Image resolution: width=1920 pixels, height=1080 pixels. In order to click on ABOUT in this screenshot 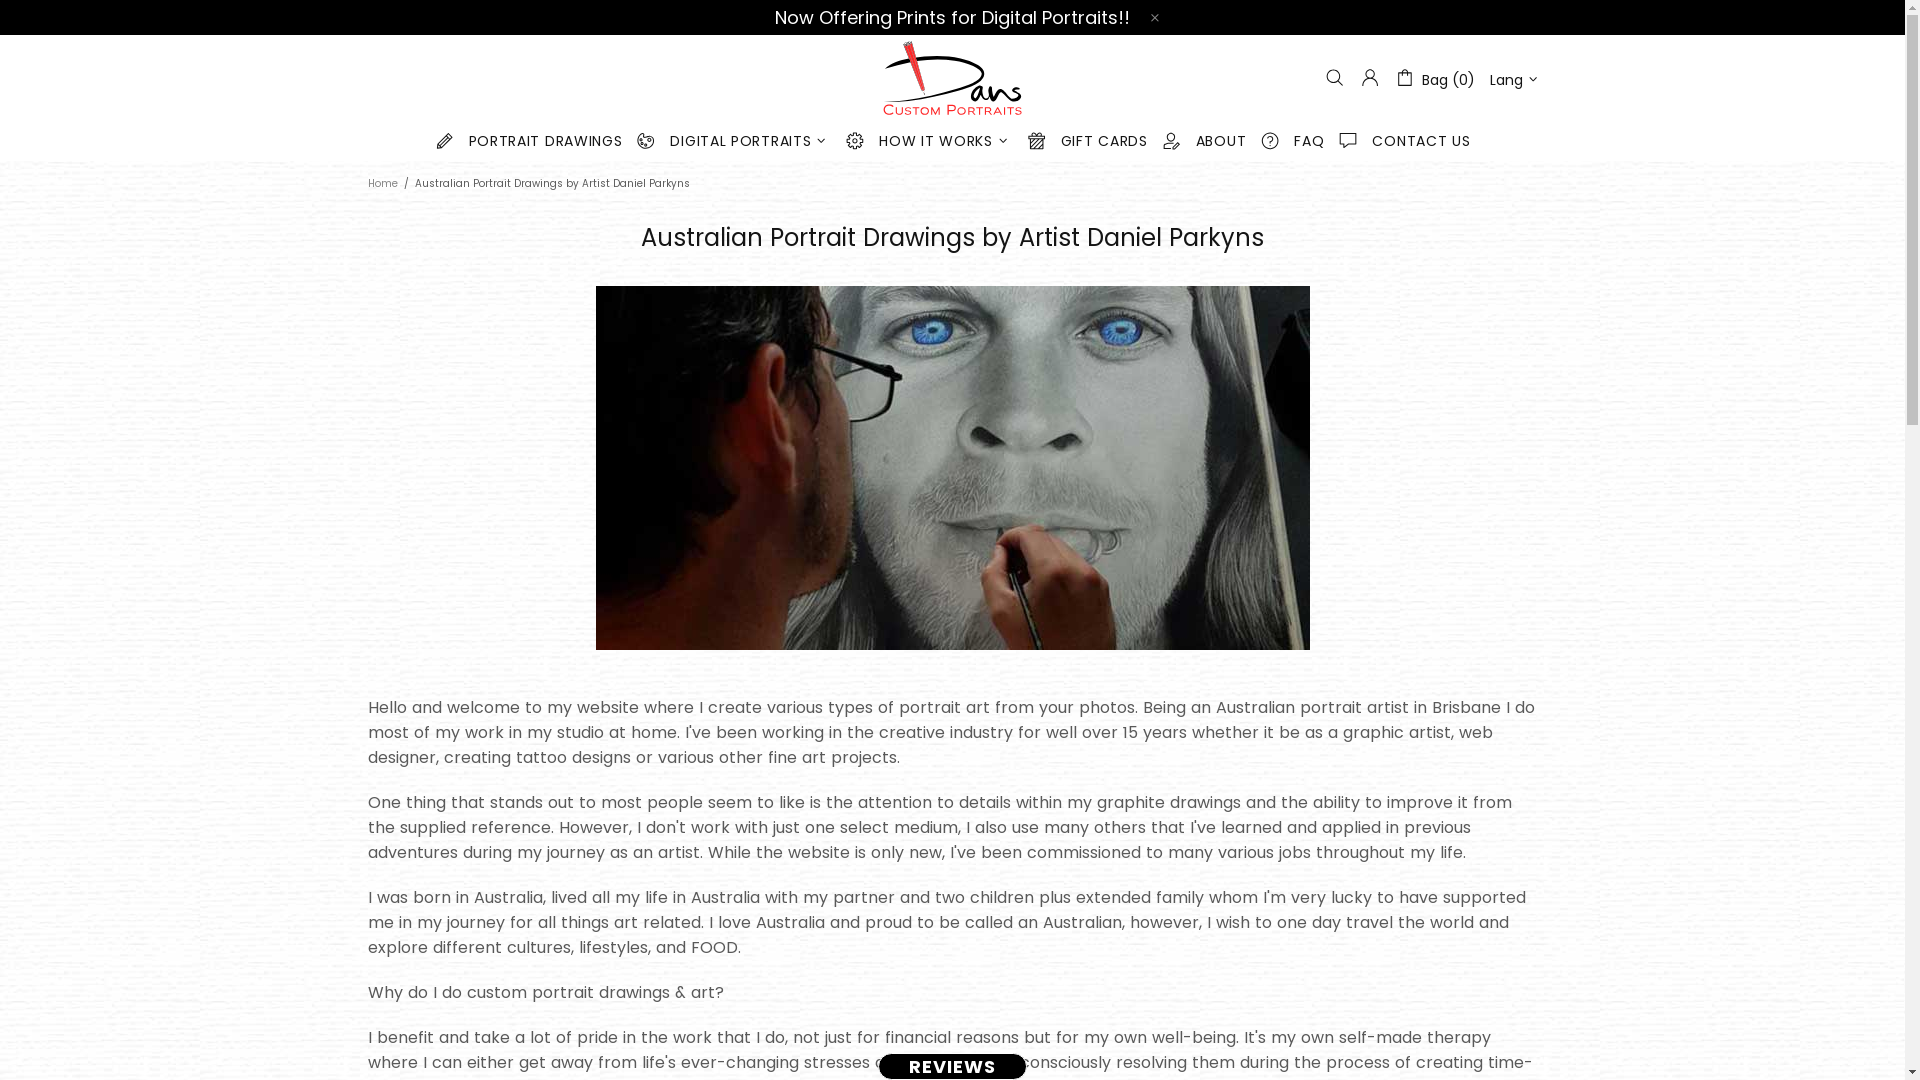, I will do `click(1204, 142)`.